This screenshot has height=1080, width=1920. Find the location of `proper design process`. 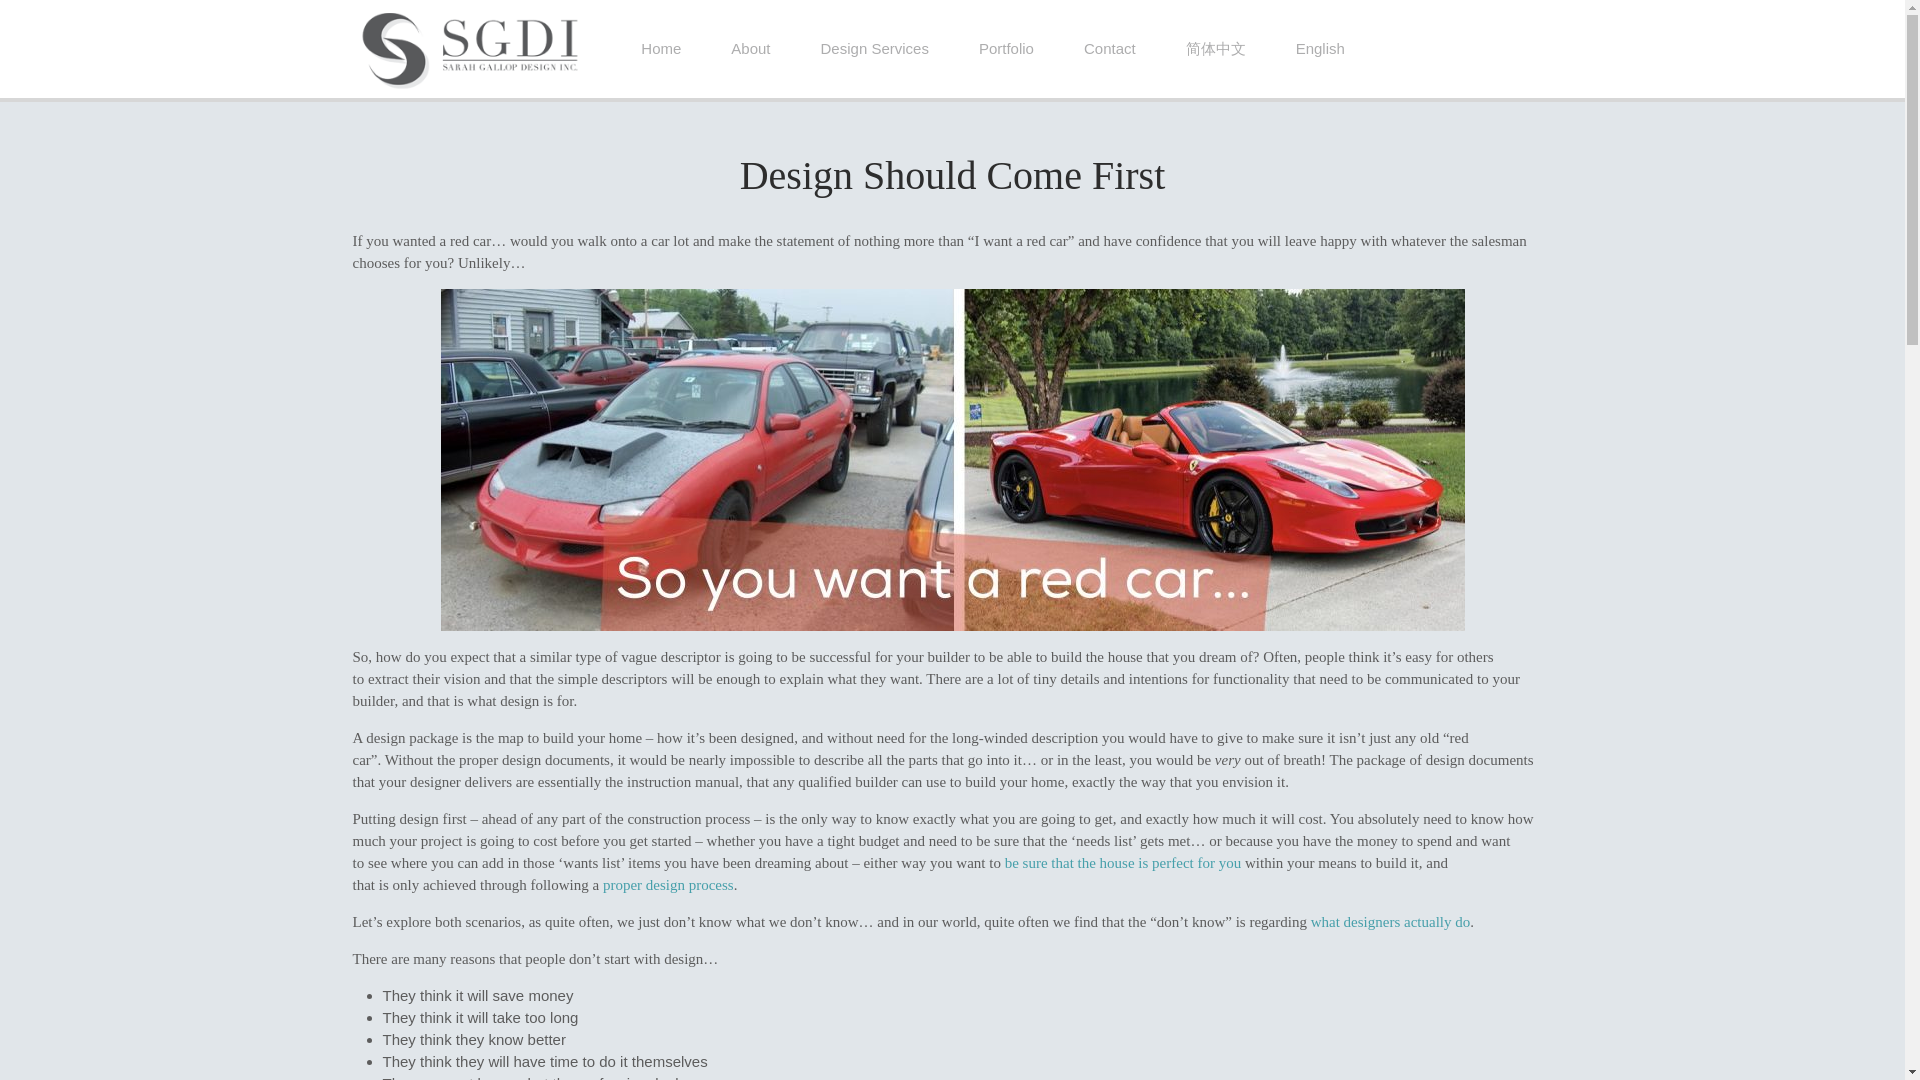

proper design process is located at coordinates (668, 884).